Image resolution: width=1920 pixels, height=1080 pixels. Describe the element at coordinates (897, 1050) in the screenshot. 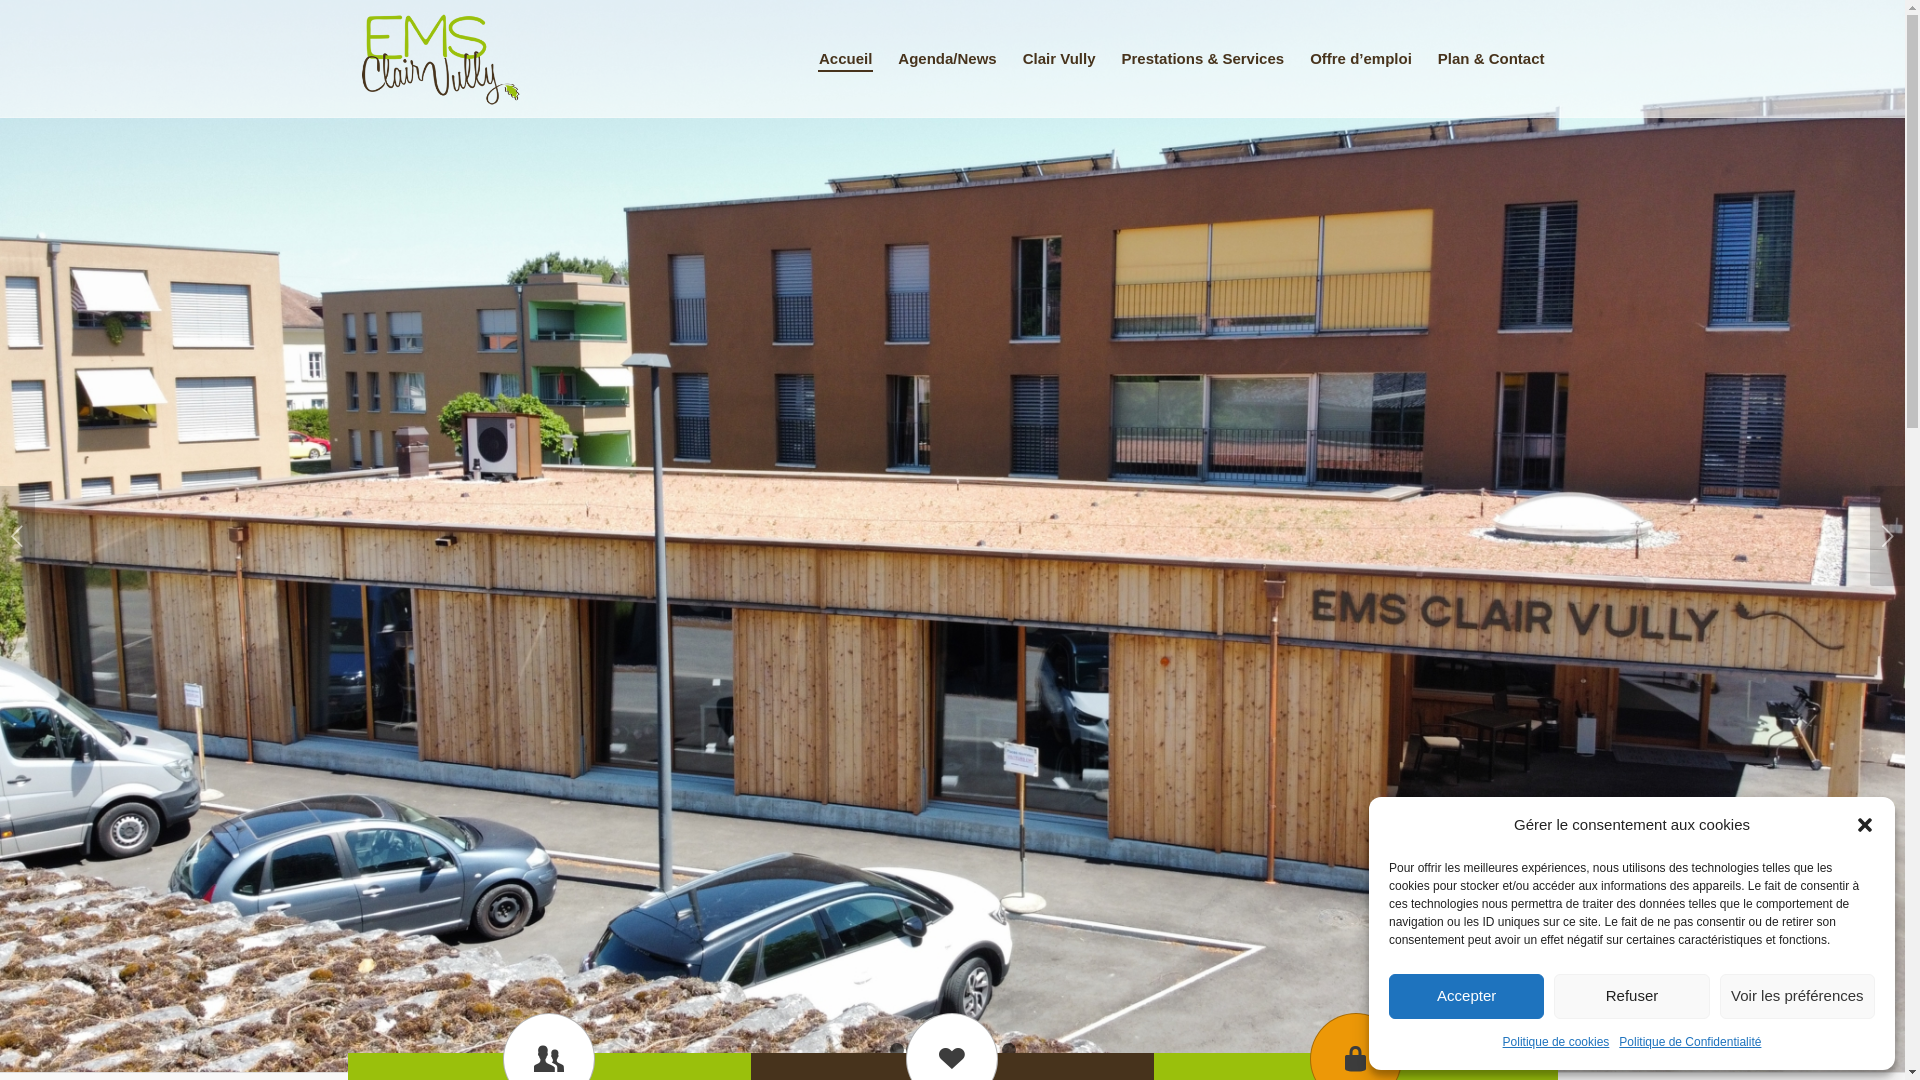

I see `1` at that location.